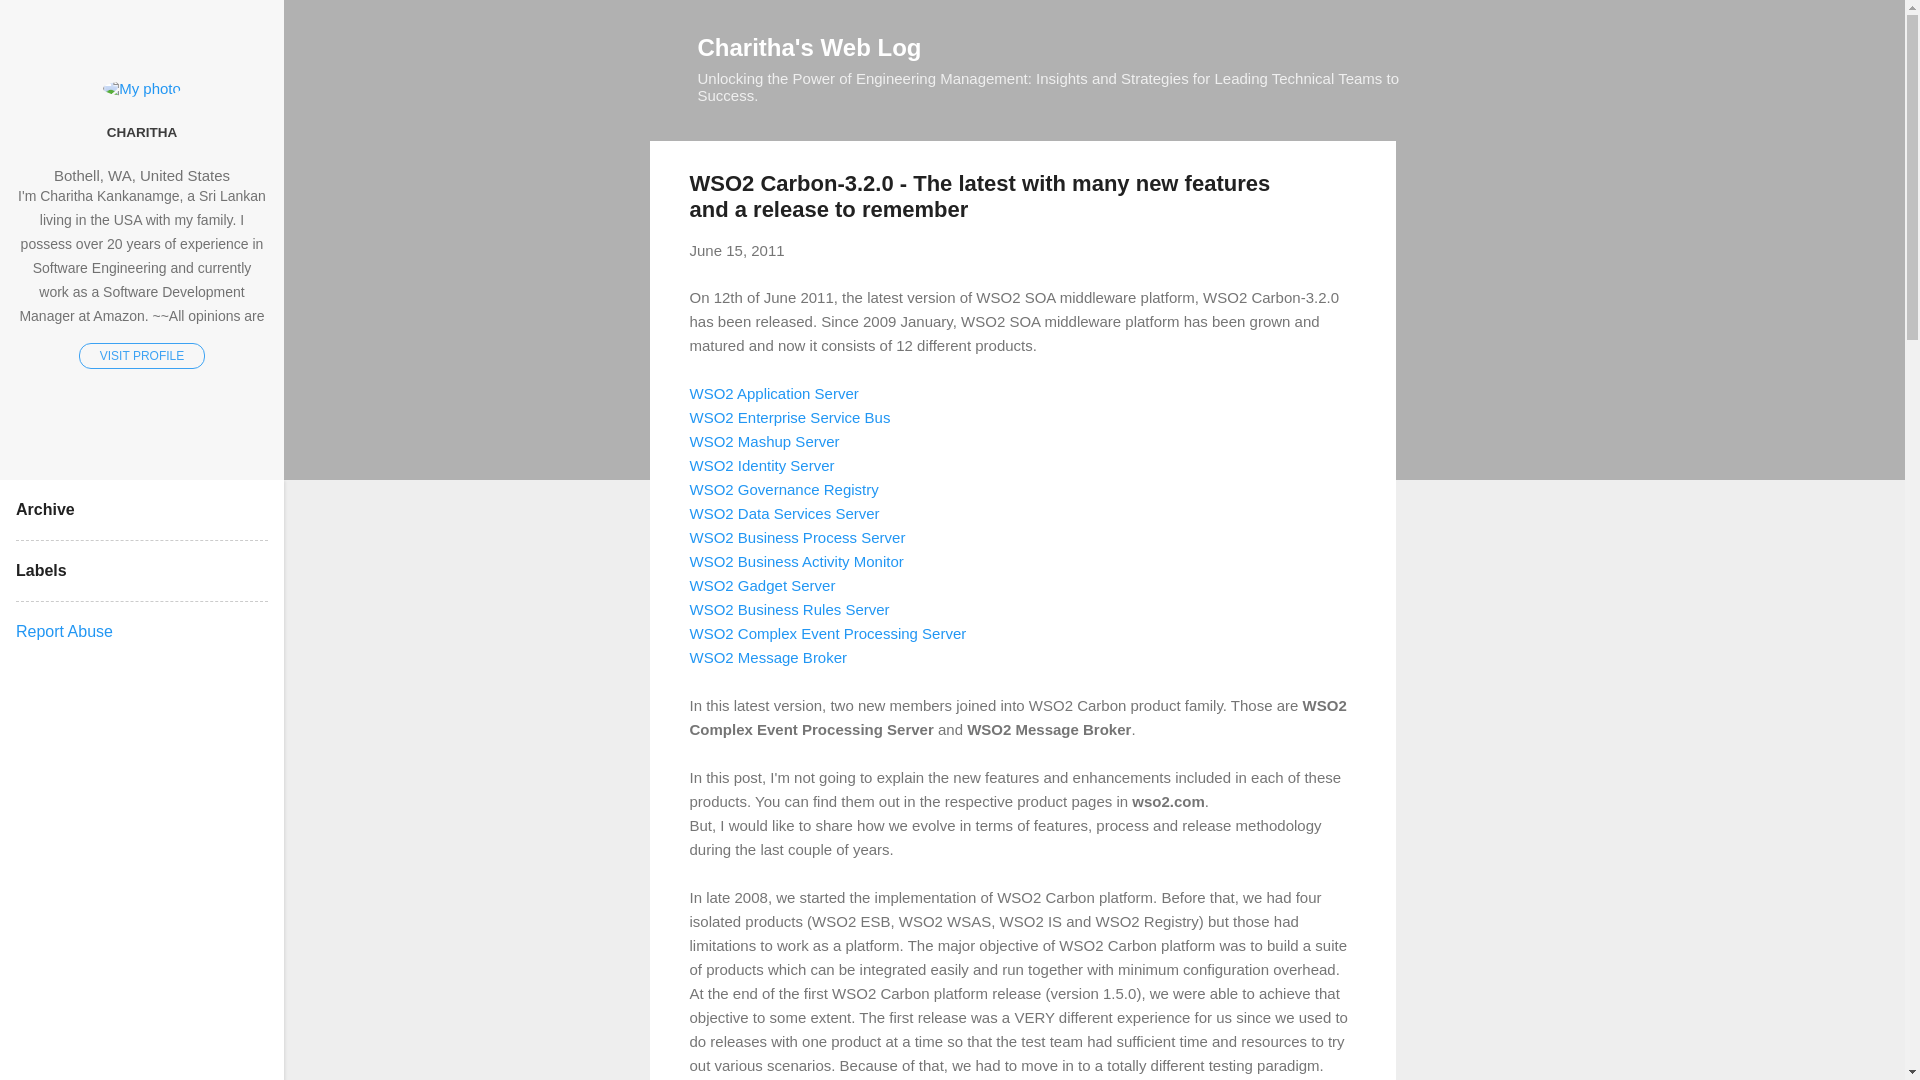  I want to click on WSO2 Mashup Server, so click(764, 440).